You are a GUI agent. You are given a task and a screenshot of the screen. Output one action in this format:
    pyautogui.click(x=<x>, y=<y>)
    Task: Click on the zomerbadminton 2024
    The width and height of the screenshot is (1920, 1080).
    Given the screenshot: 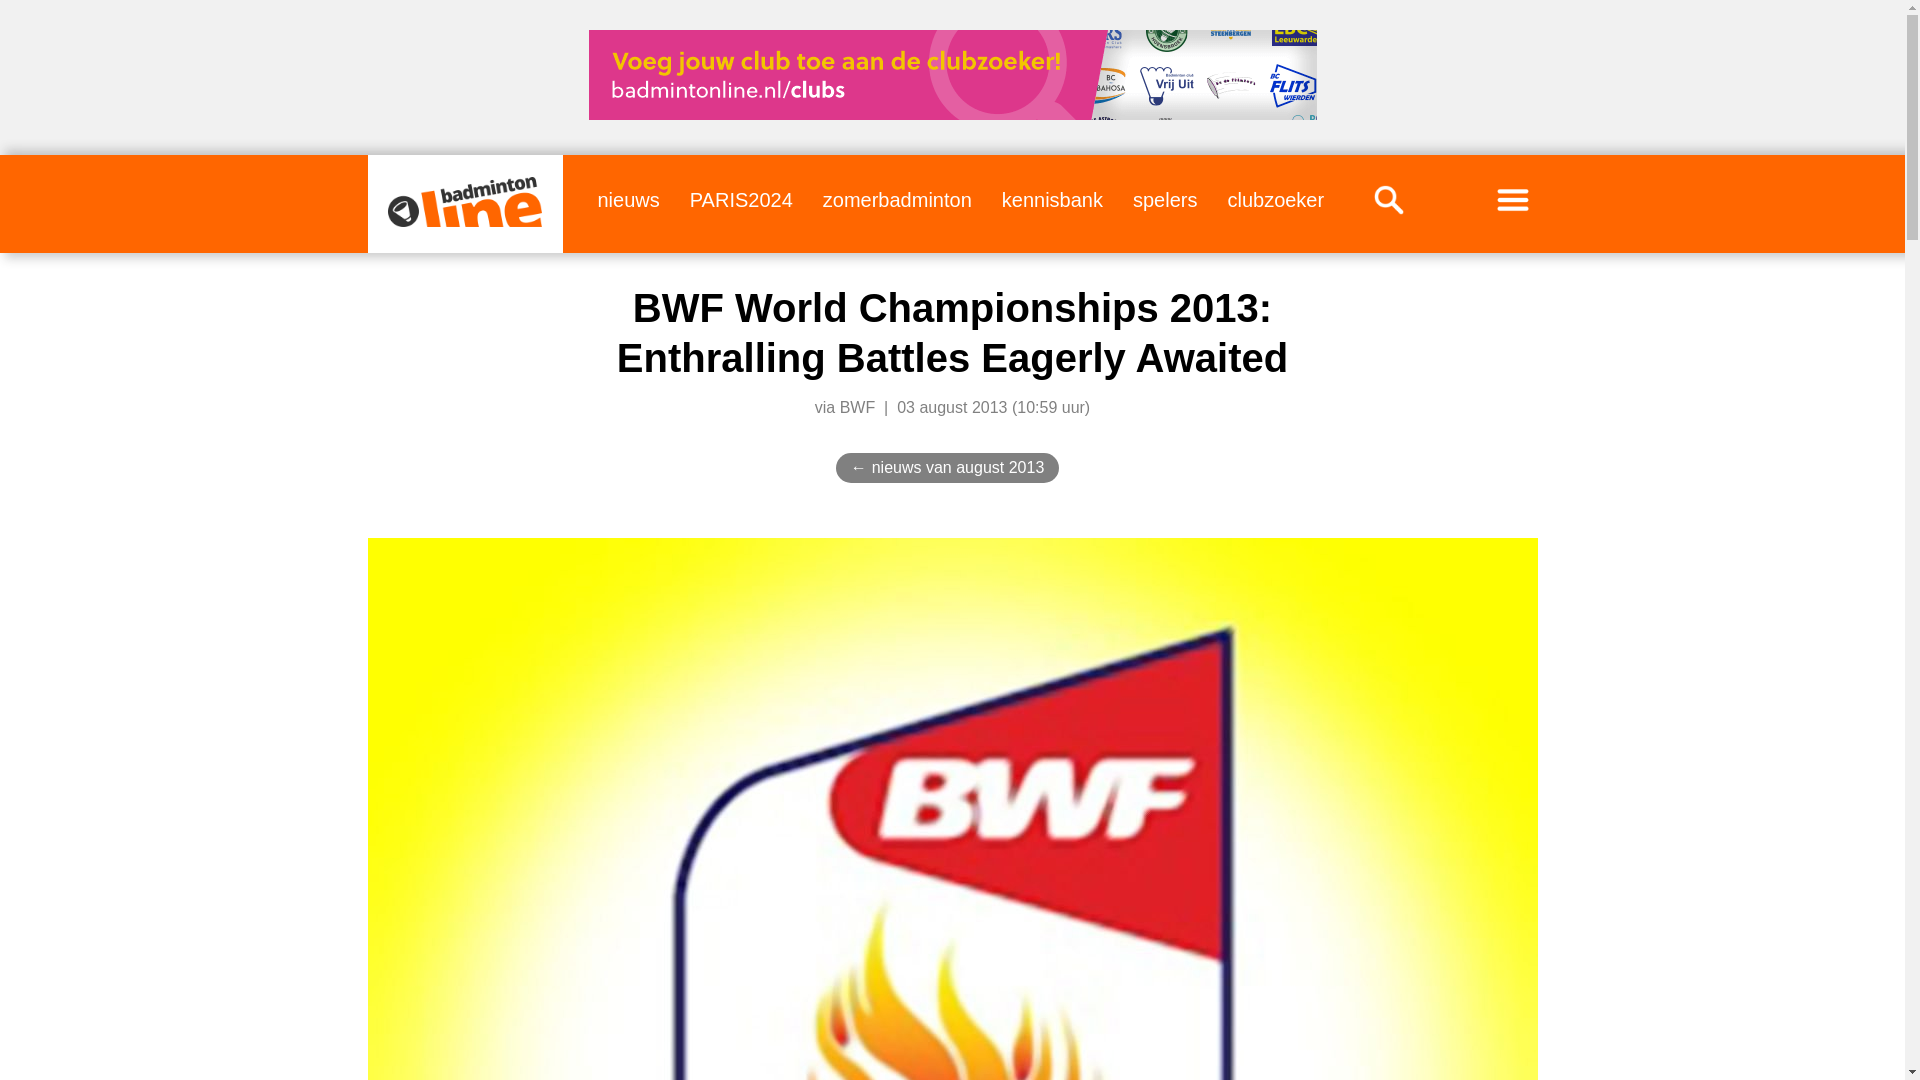 What is the action you would take?
    pyautogui.click(x=897, y=199)
    